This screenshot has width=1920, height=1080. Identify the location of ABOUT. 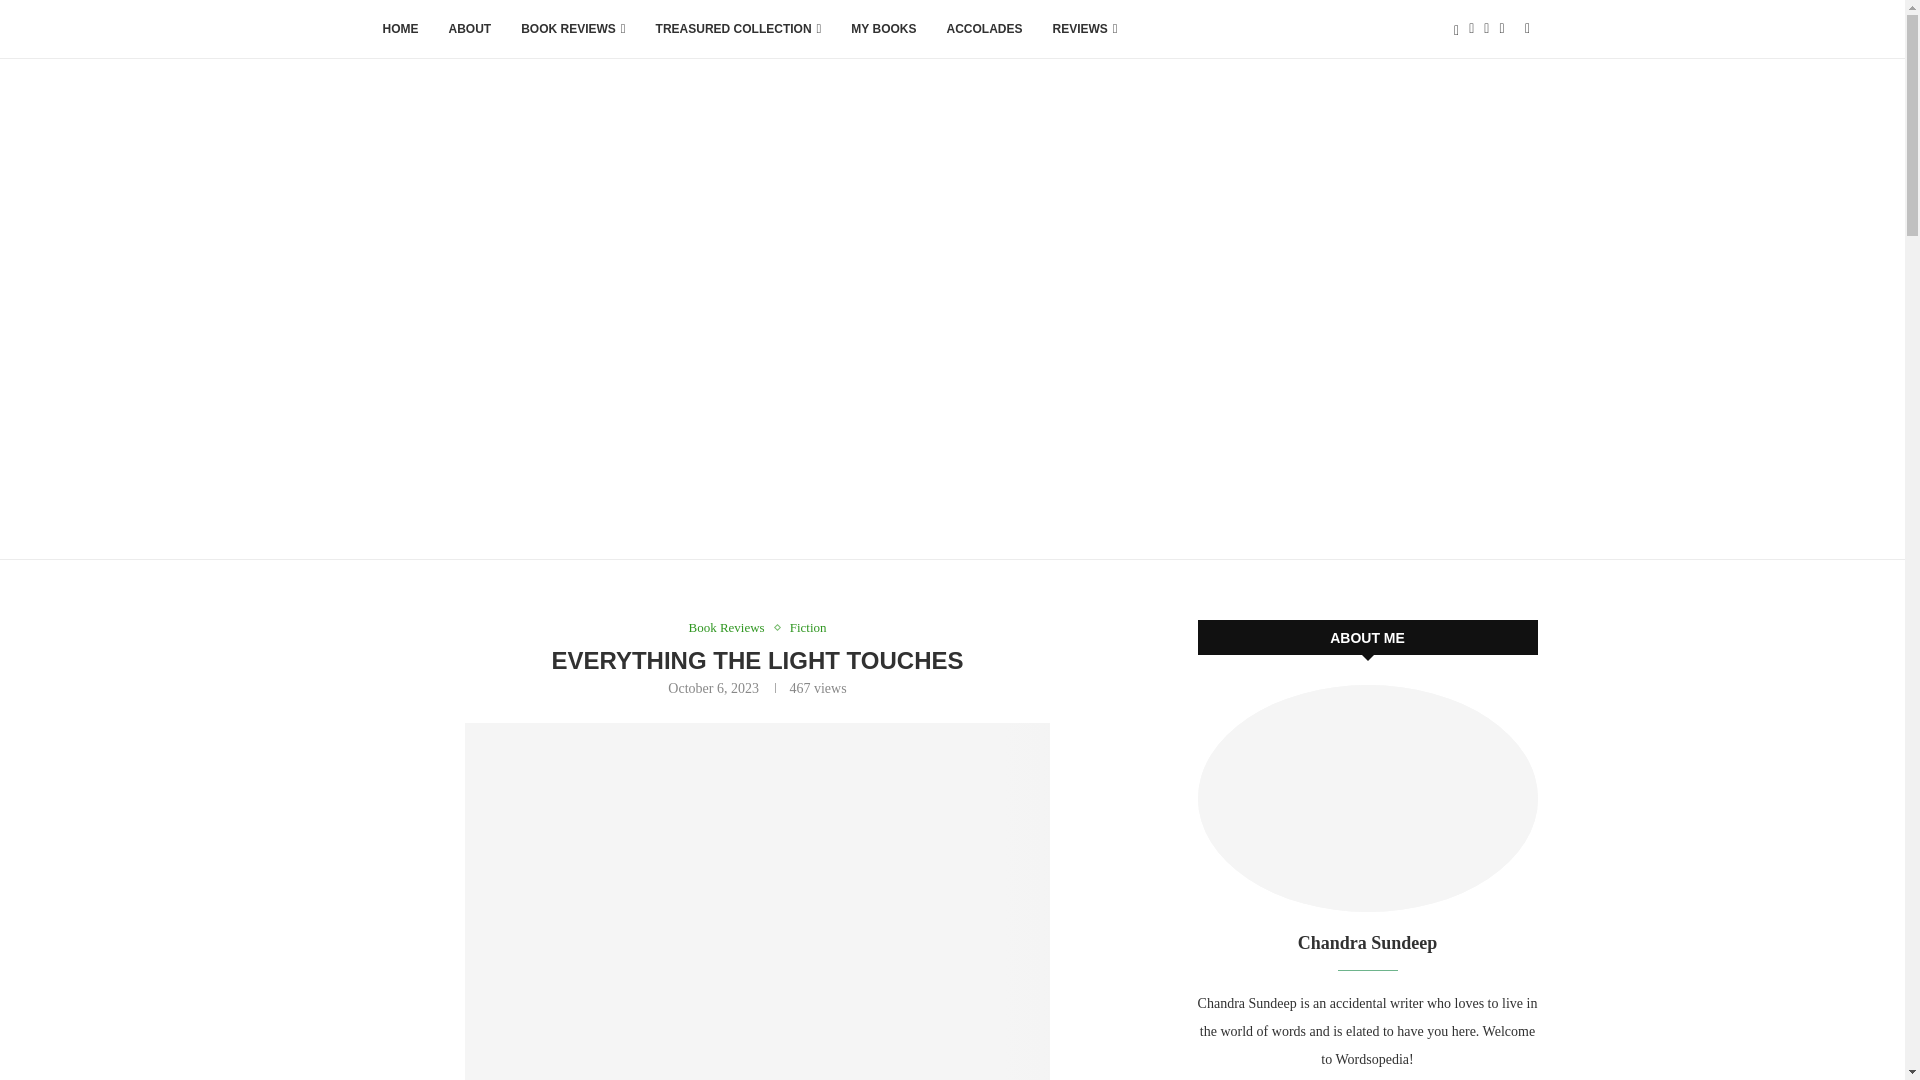
(470, 30).